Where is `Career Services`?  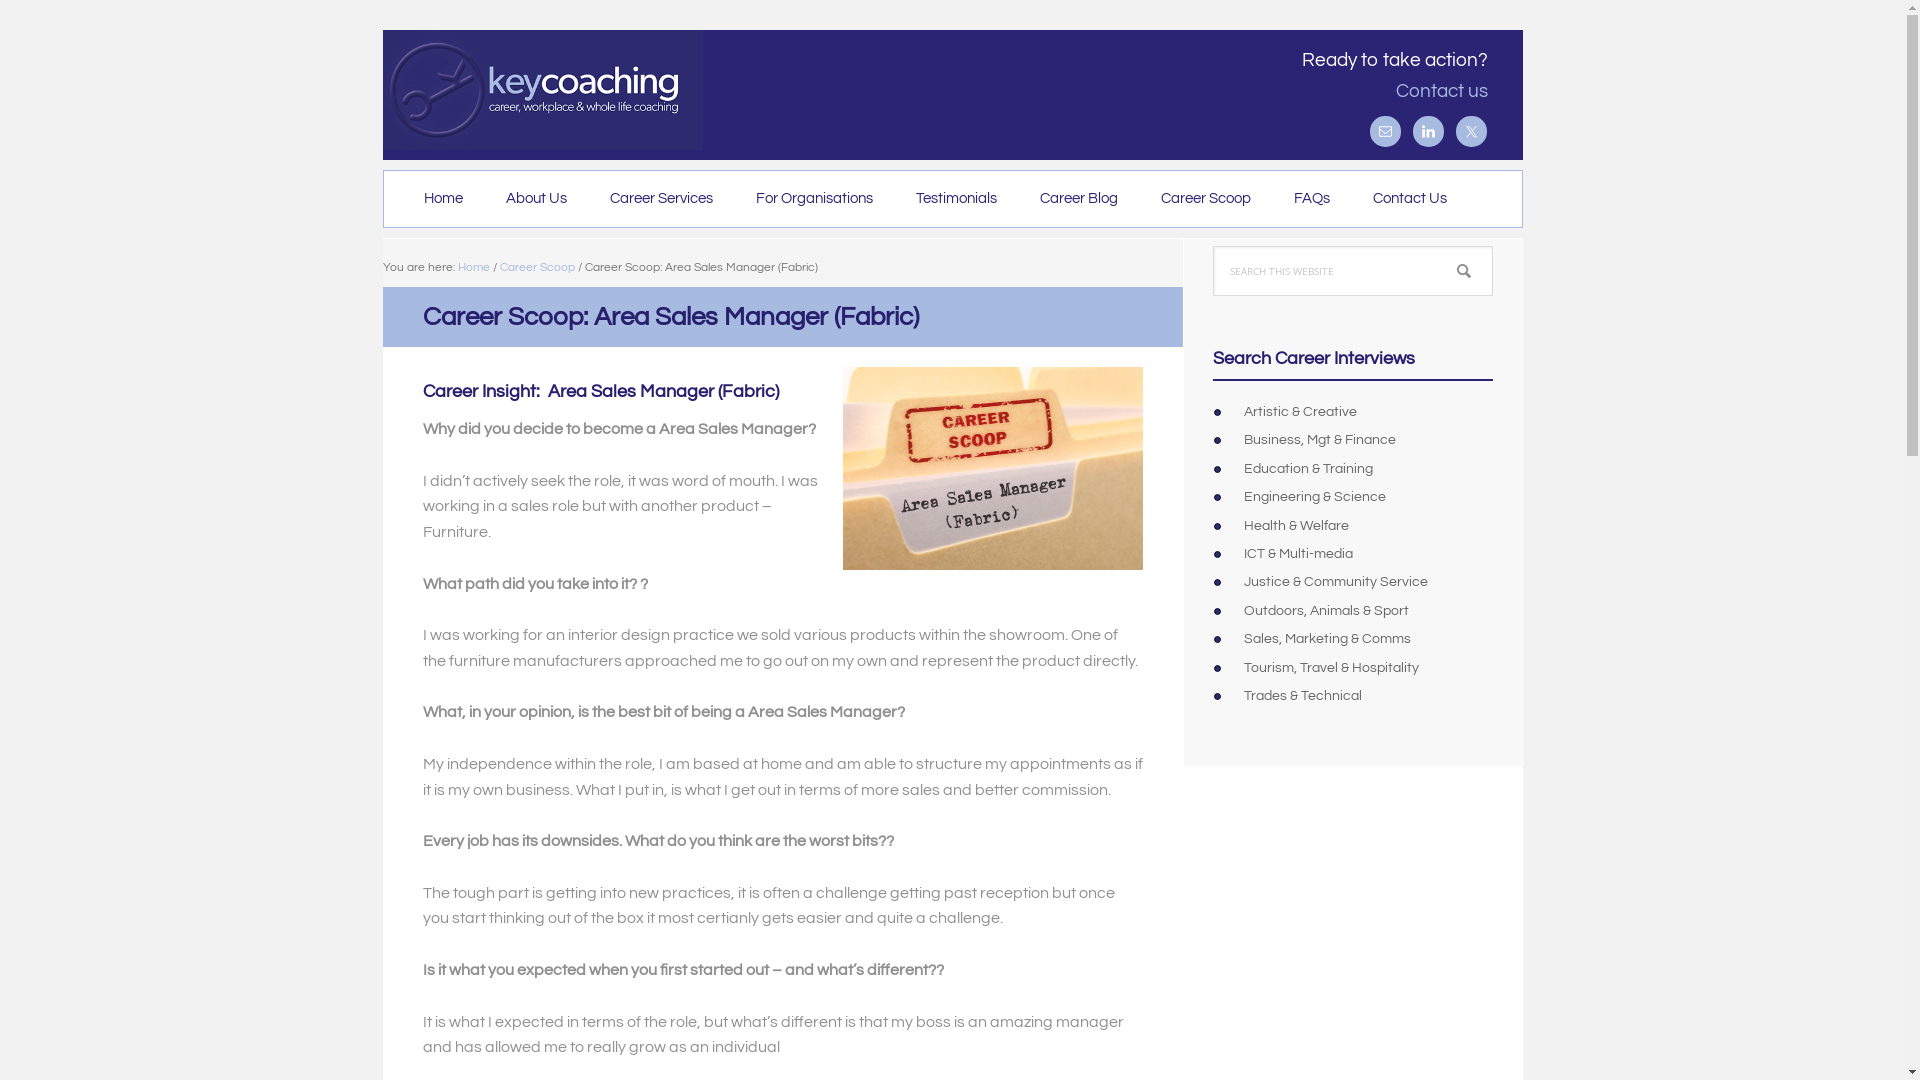 Career Services is located at coordinates (662, 199).